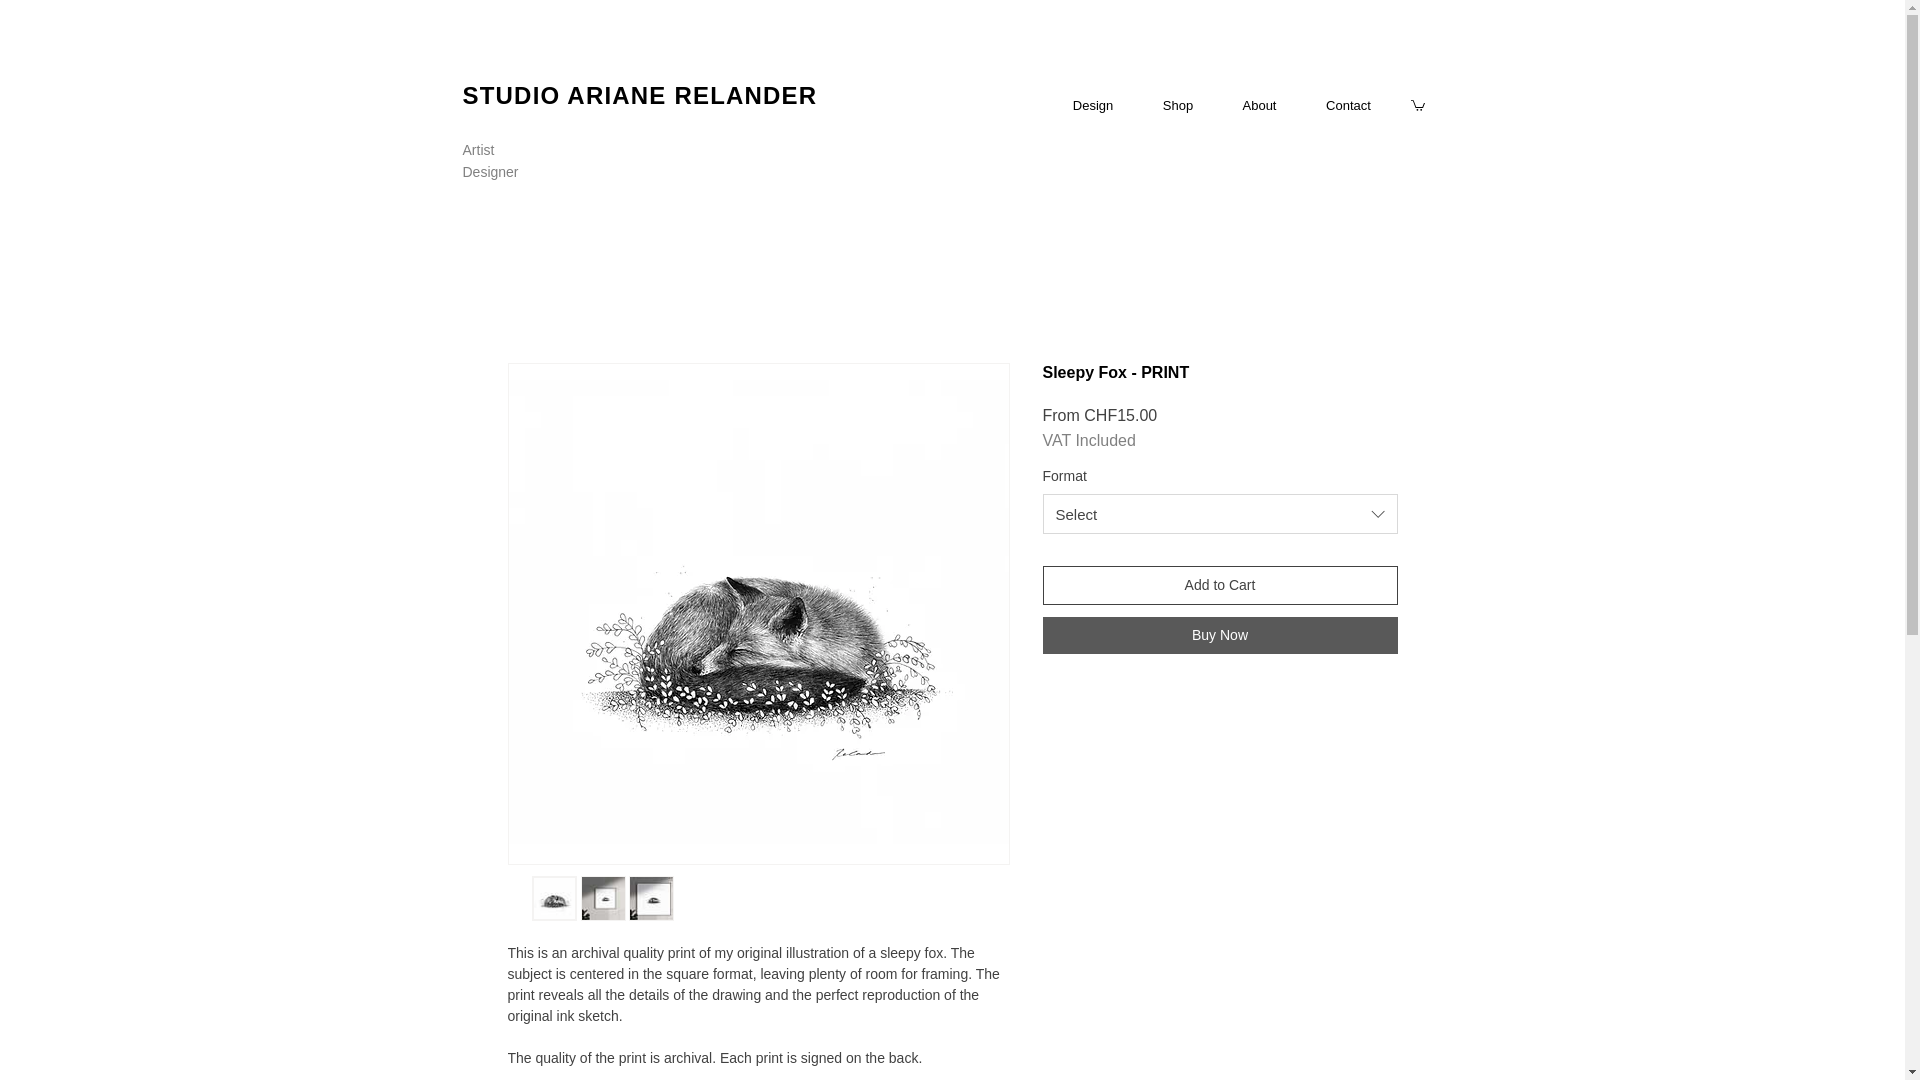 The width and height of the screenshot is (1920, 1080). Describe the element at coordinates (1220, 513) in the screenshot. I see `Select` at that location.